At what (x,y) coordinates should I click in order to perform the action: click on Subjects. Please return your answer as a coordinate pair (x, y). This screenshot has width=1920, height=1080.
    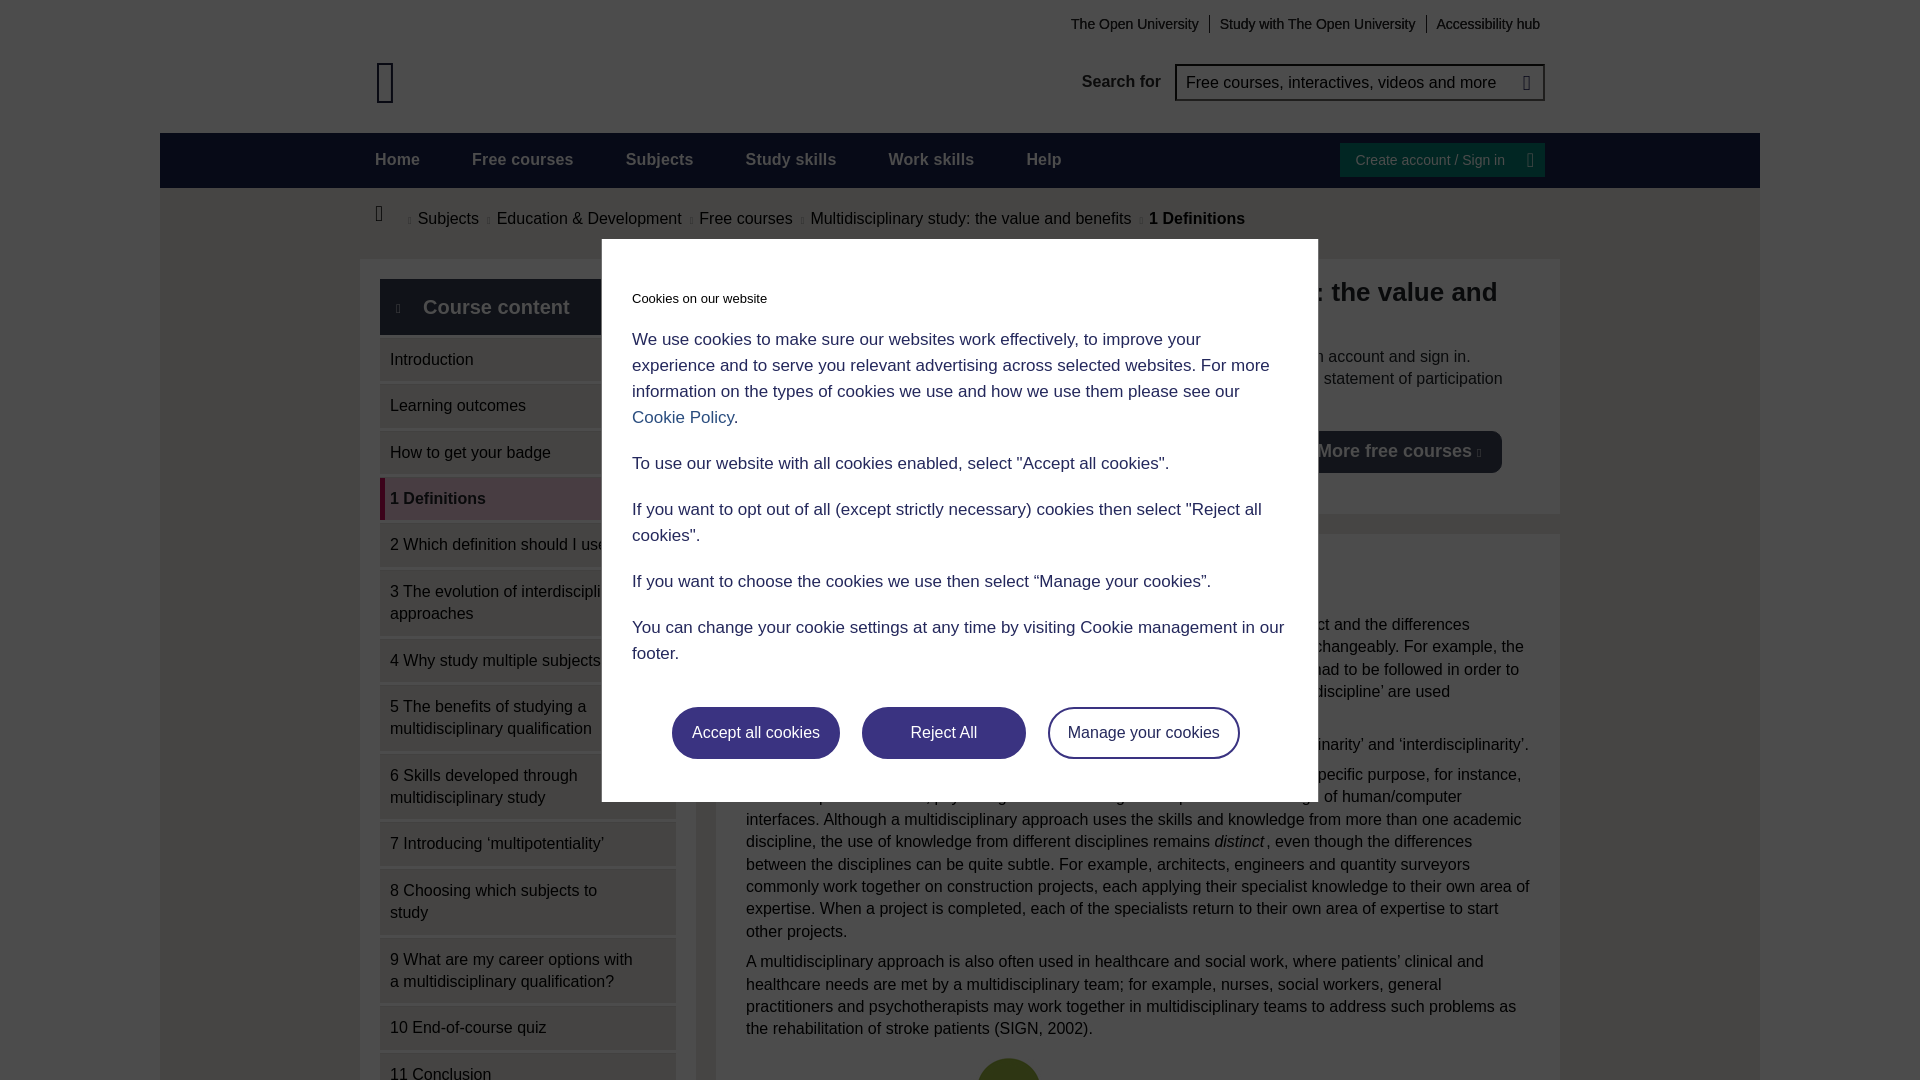
    Looking at the image, I should click on (659, 160).